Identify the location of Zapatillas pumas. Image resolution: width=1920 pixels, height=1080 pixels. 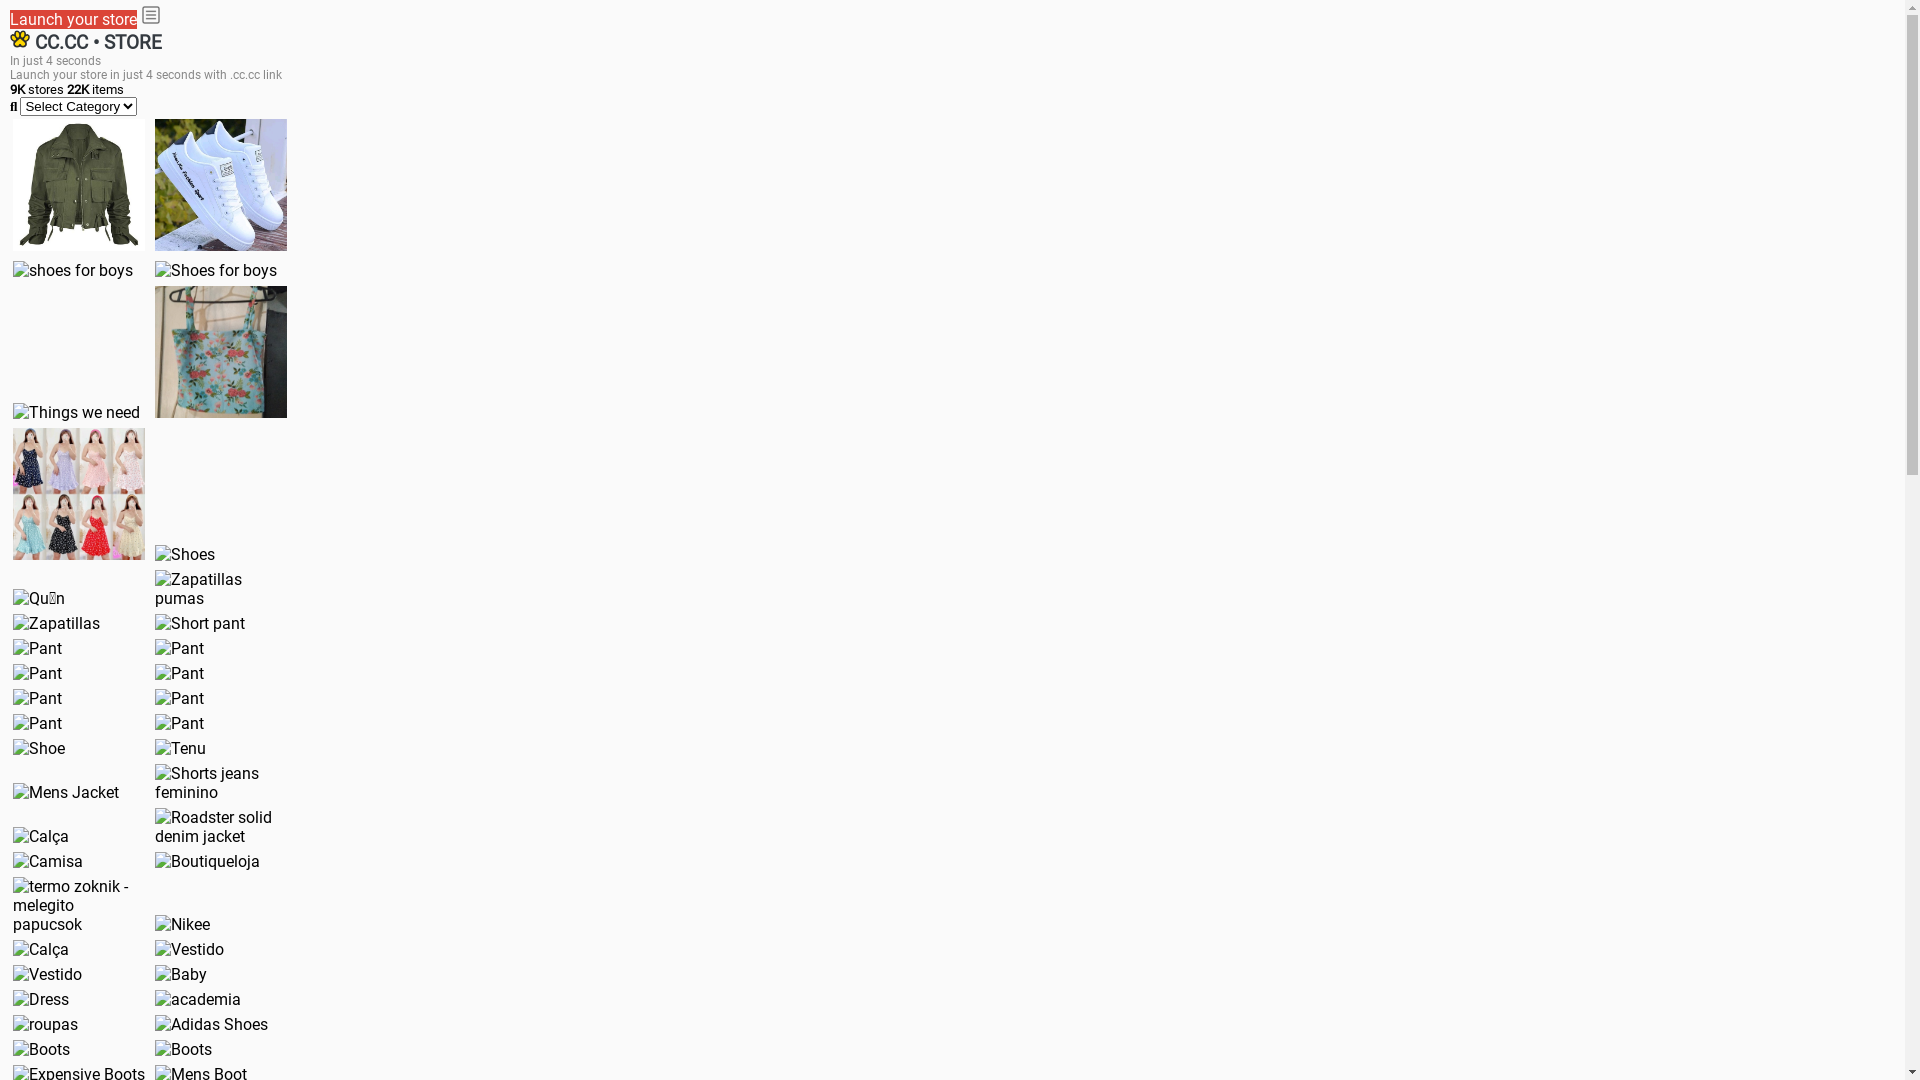
(221, 589).